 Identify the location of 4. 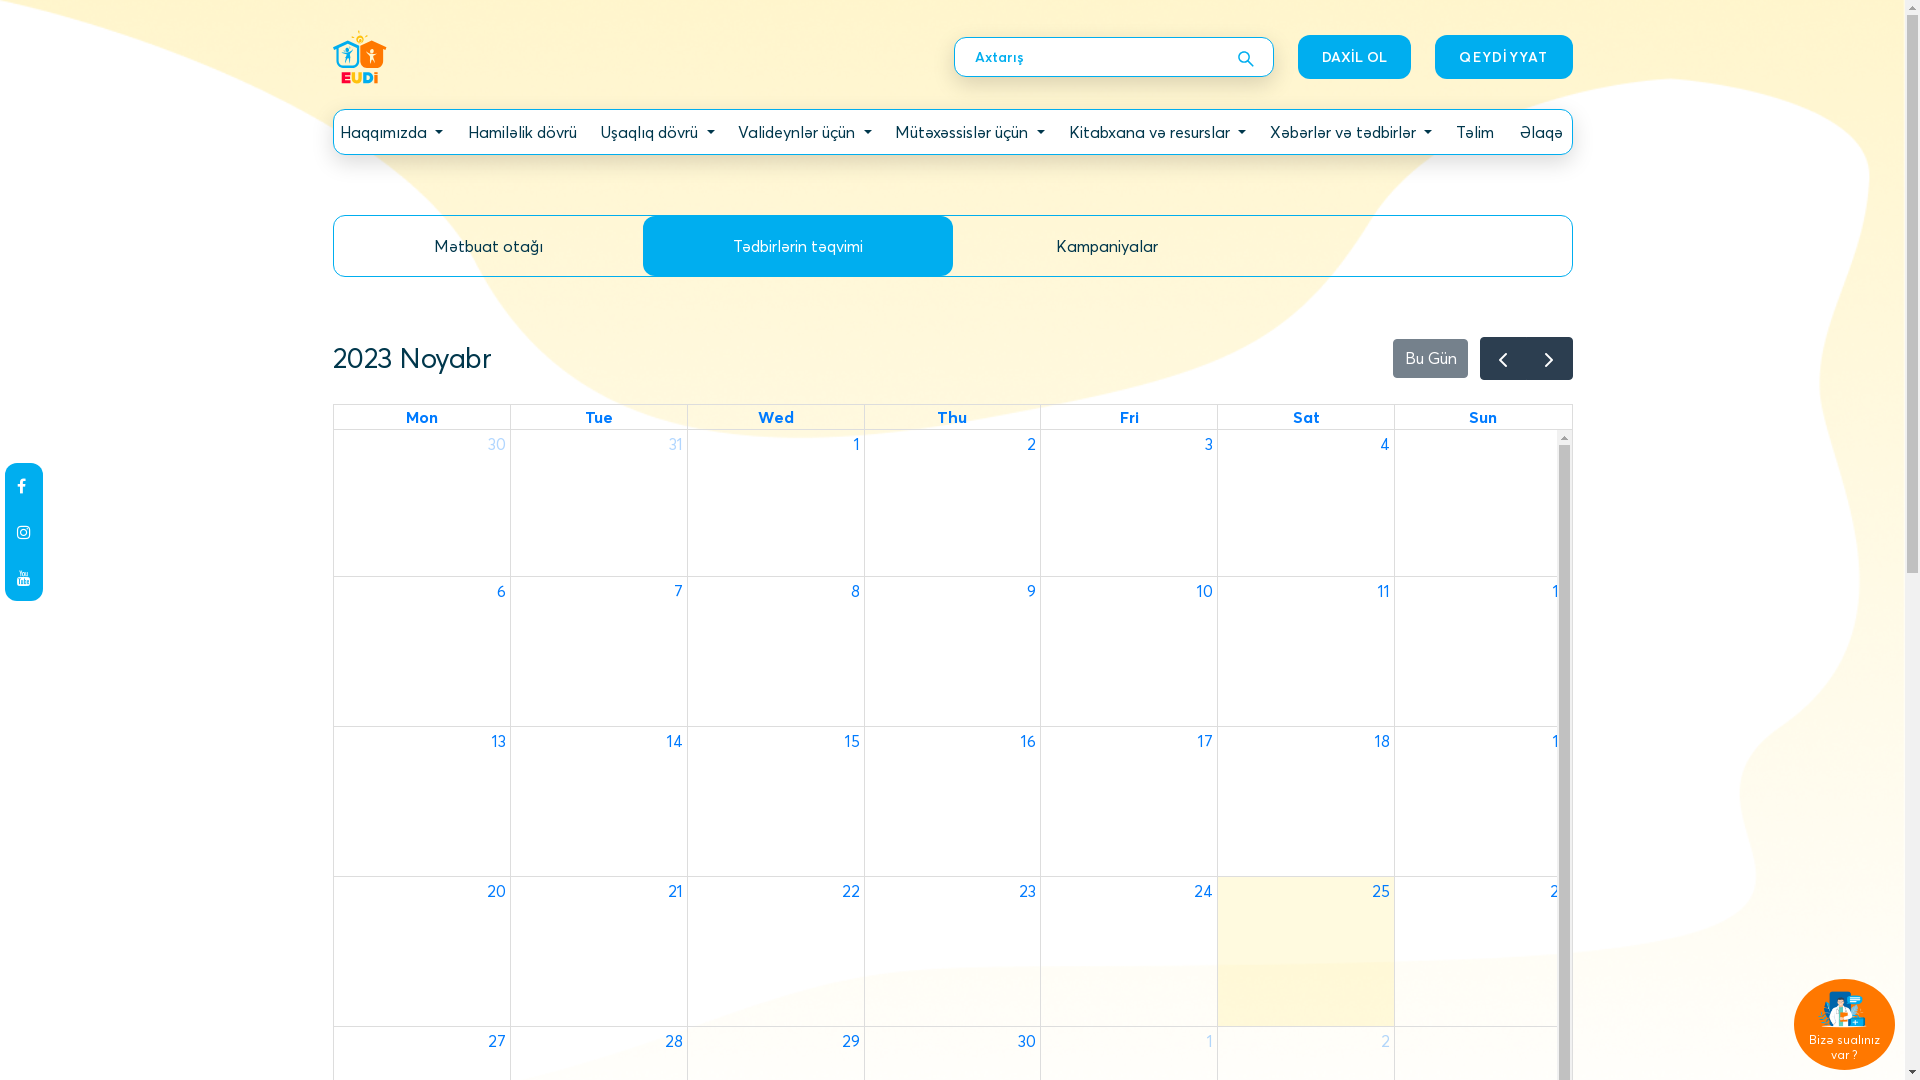
(1385, 444).